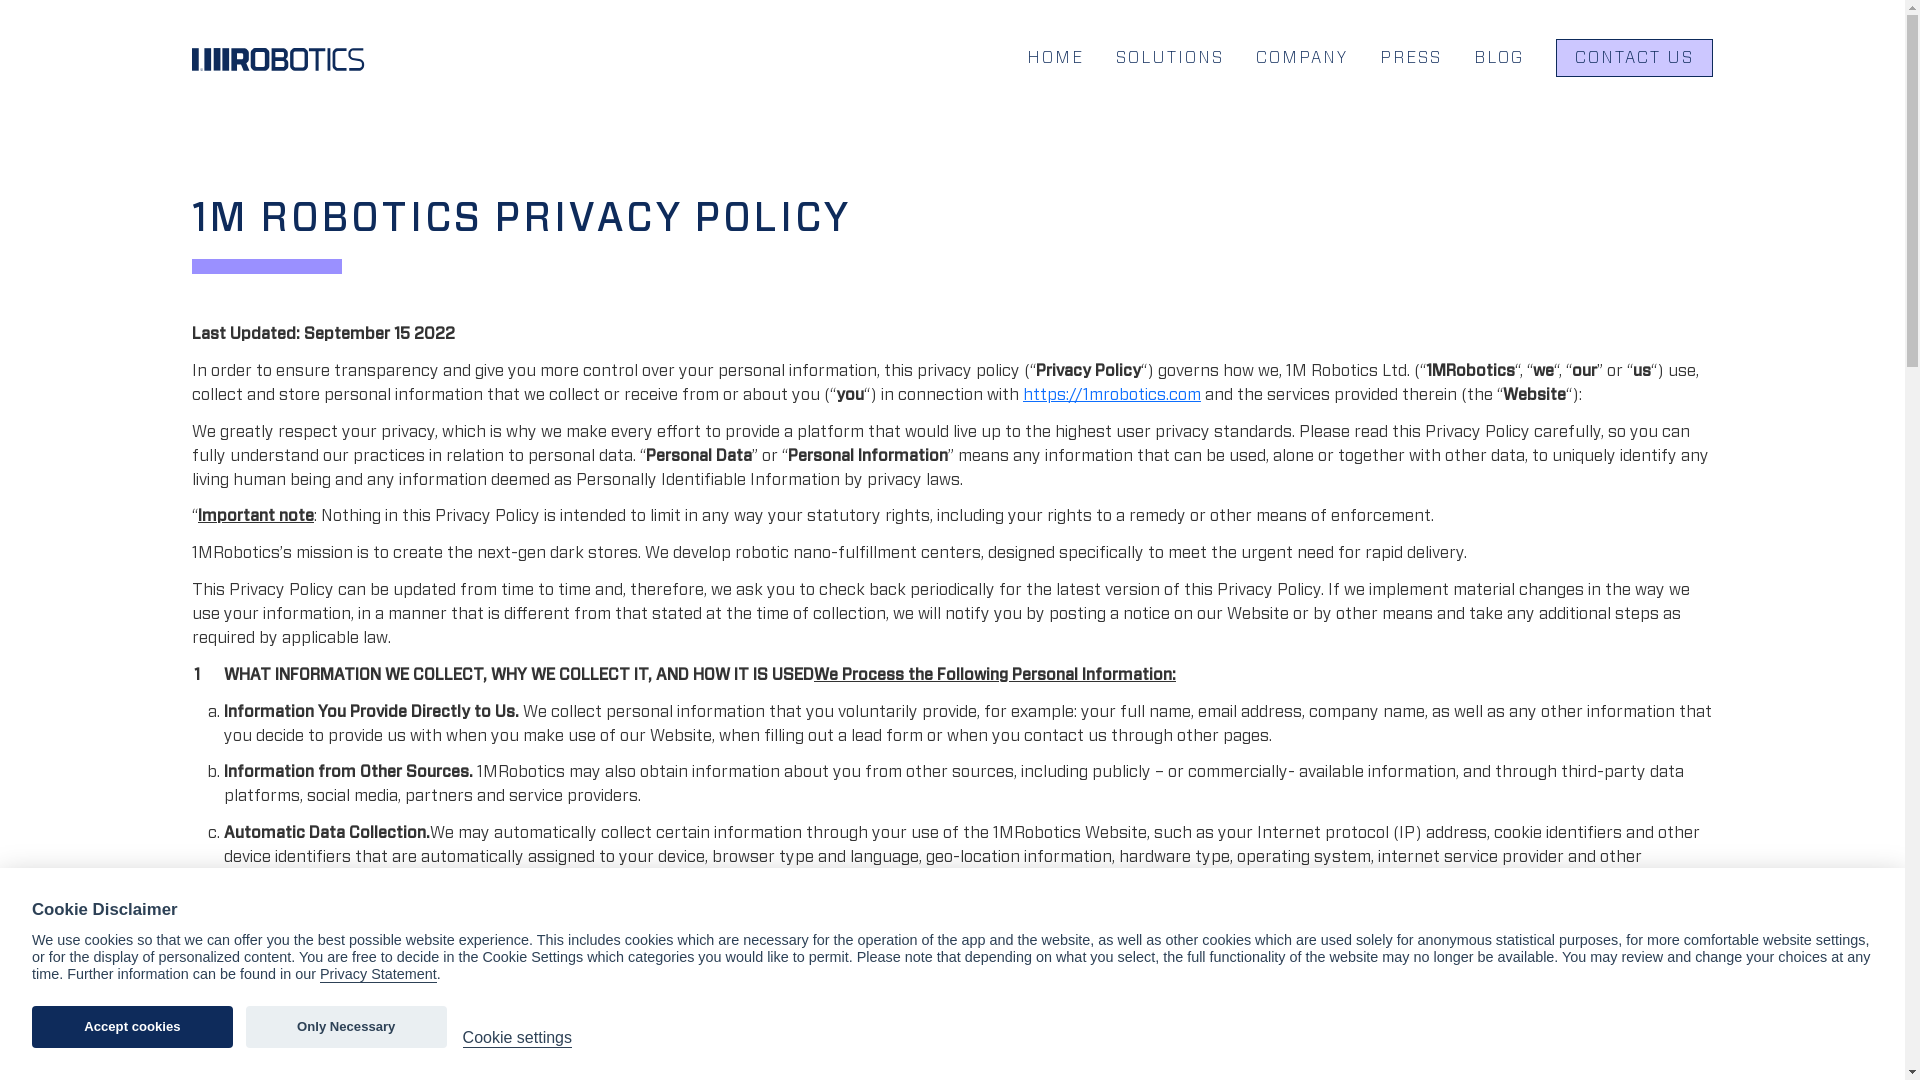 This screenshot has width=1920, height=1080. Describe the element at coordinates (518, 1038) in the screenshot. I see `Cookie settings` at that location.